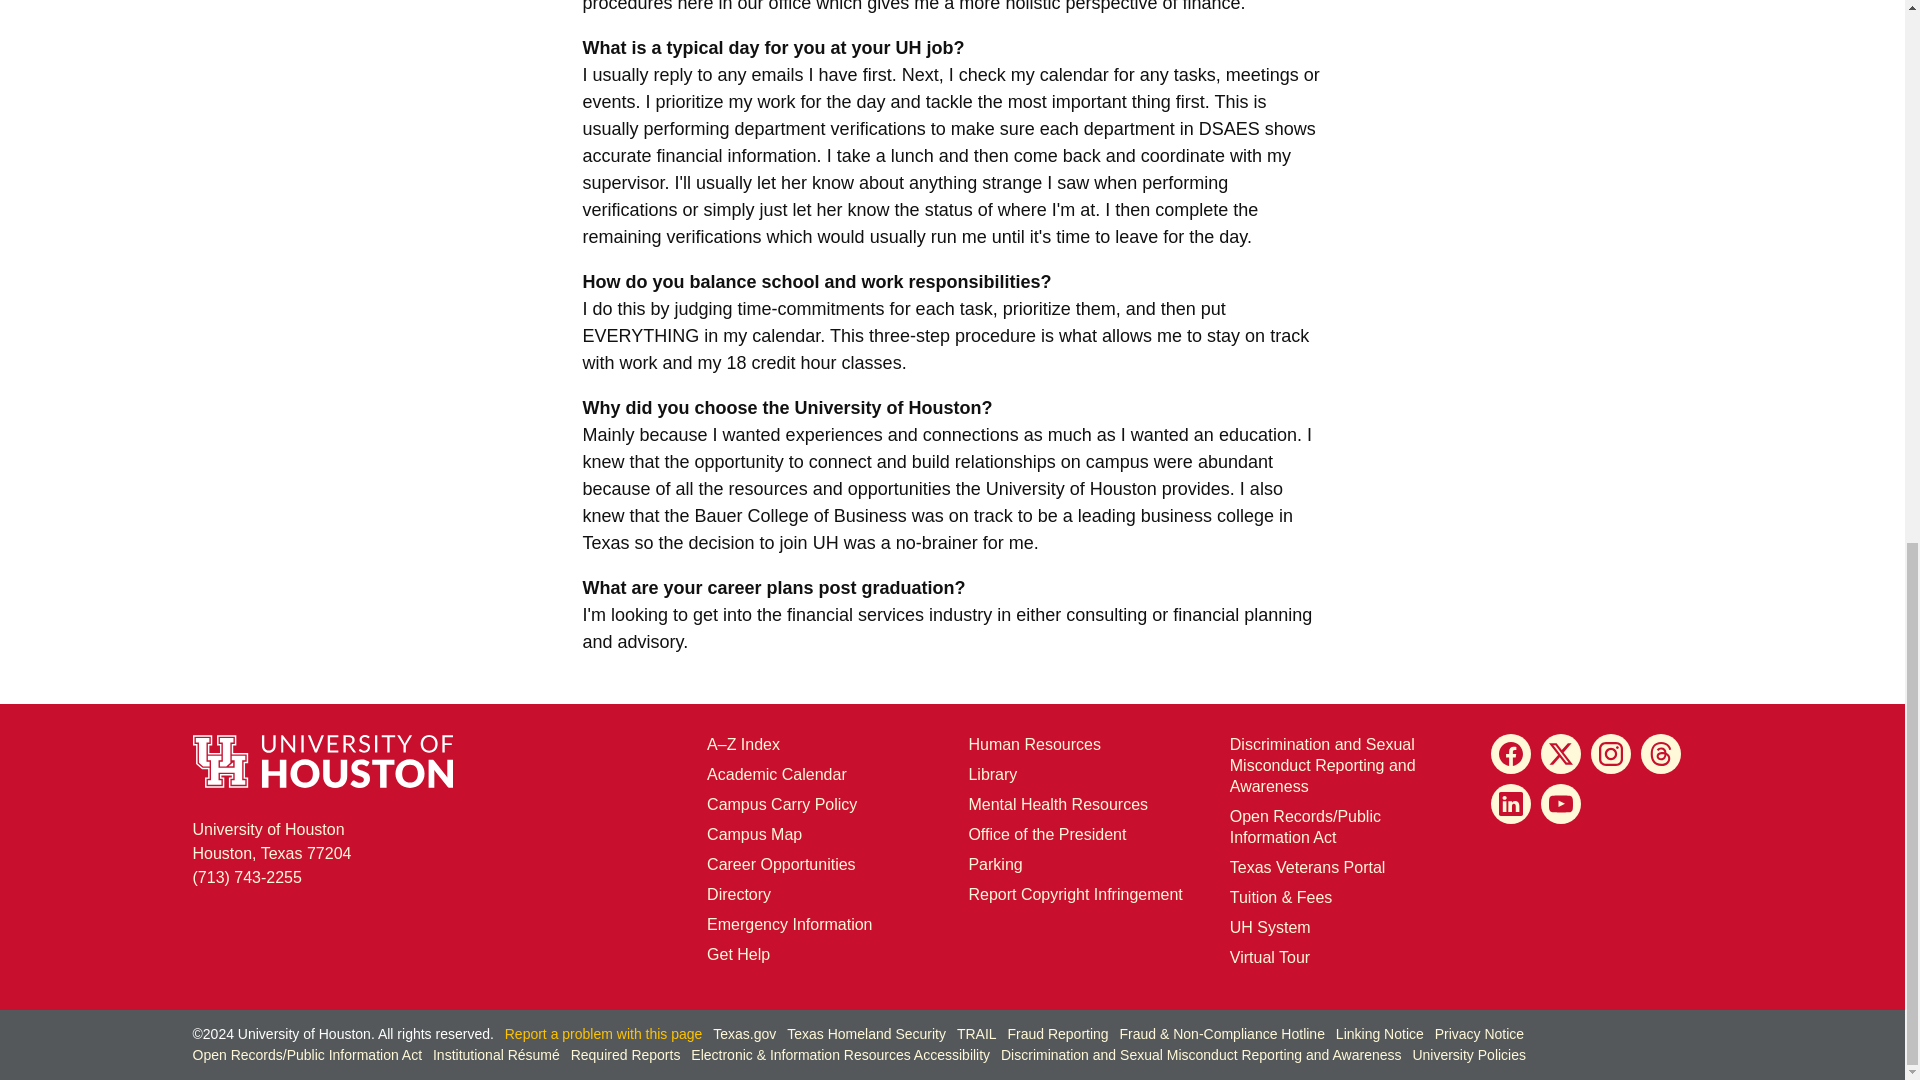 This screenshot has width=1920, height=1080. What do you see at coordinates (1242, 928) in the screenshot?
I see `University of Houston` at bounding box center [1242, 928].